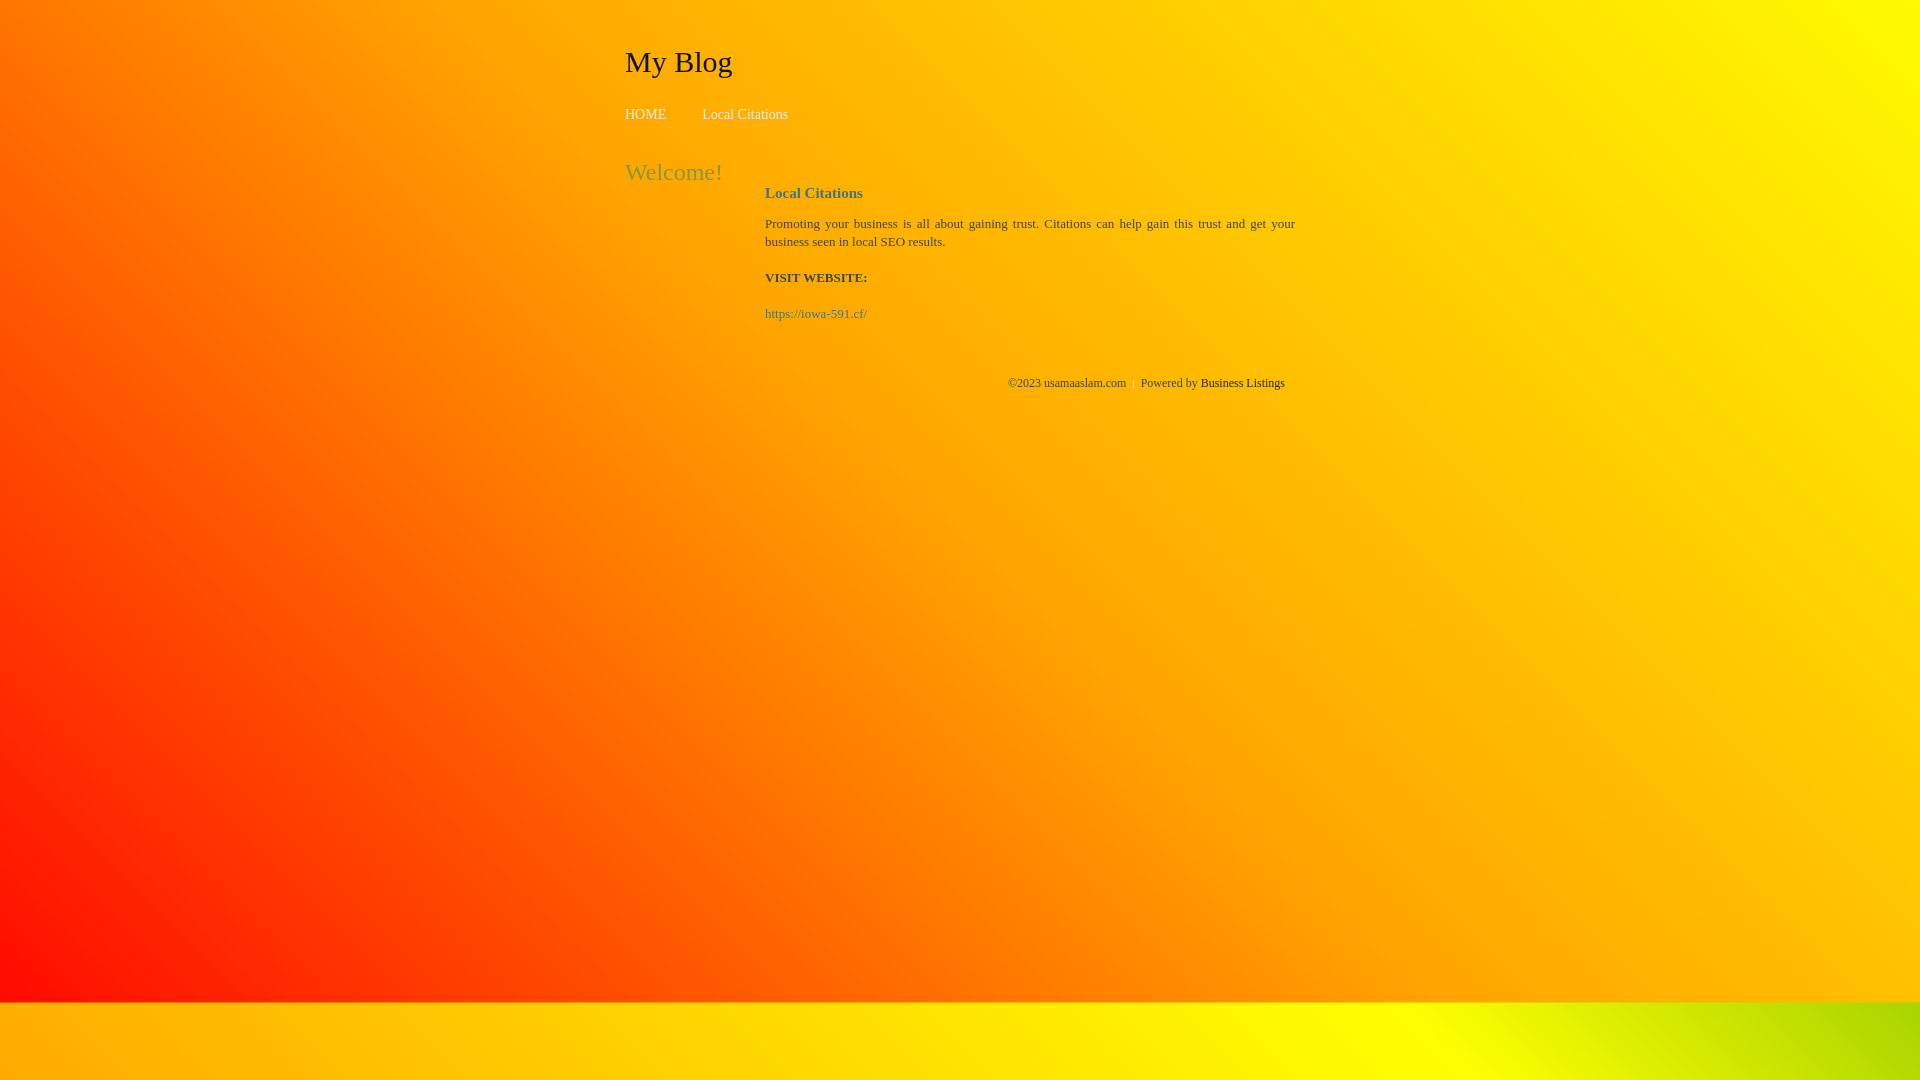  What do you see at coordinates (1243, 383) in the screenshot?
I see `Business Listings` at bounding box center [1243, 383].